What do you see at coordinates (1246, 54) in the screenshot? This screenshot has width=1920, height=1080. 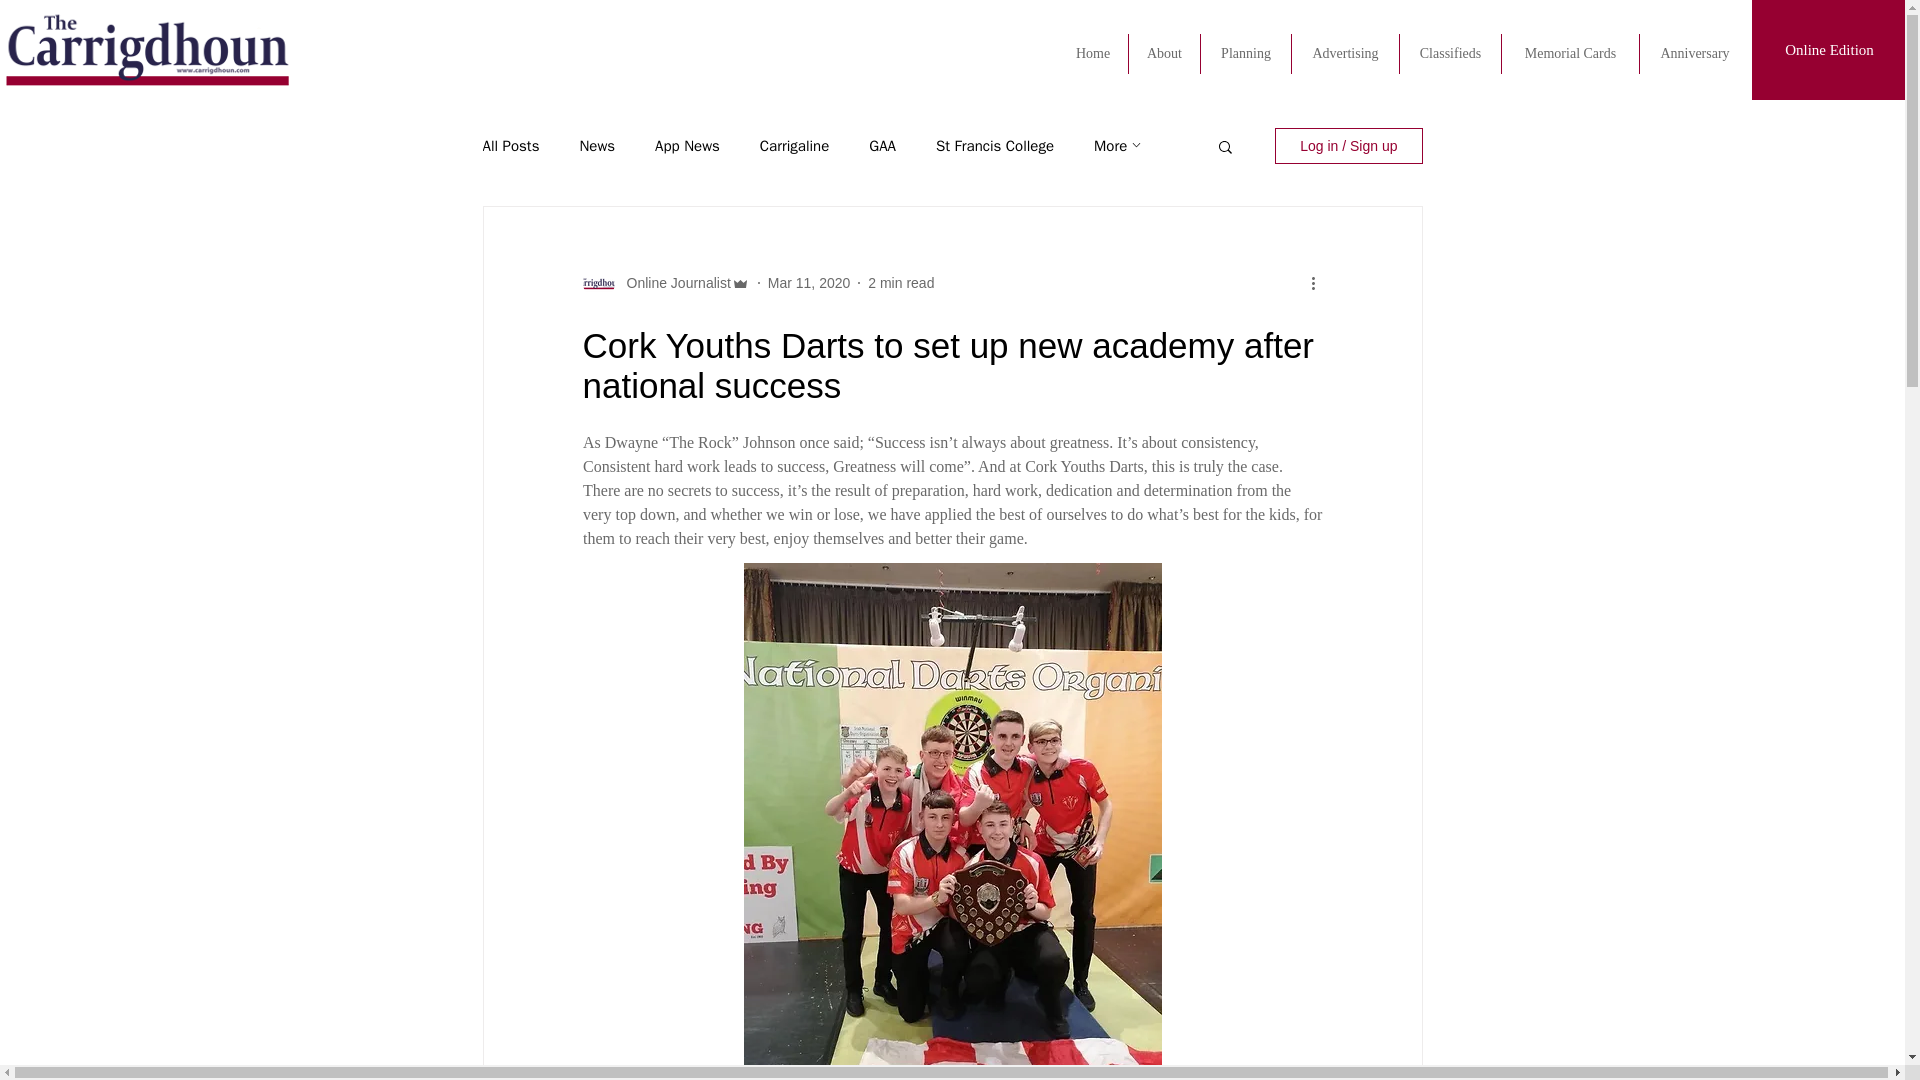 I see `Planning` at bounding box center [1246, 54].